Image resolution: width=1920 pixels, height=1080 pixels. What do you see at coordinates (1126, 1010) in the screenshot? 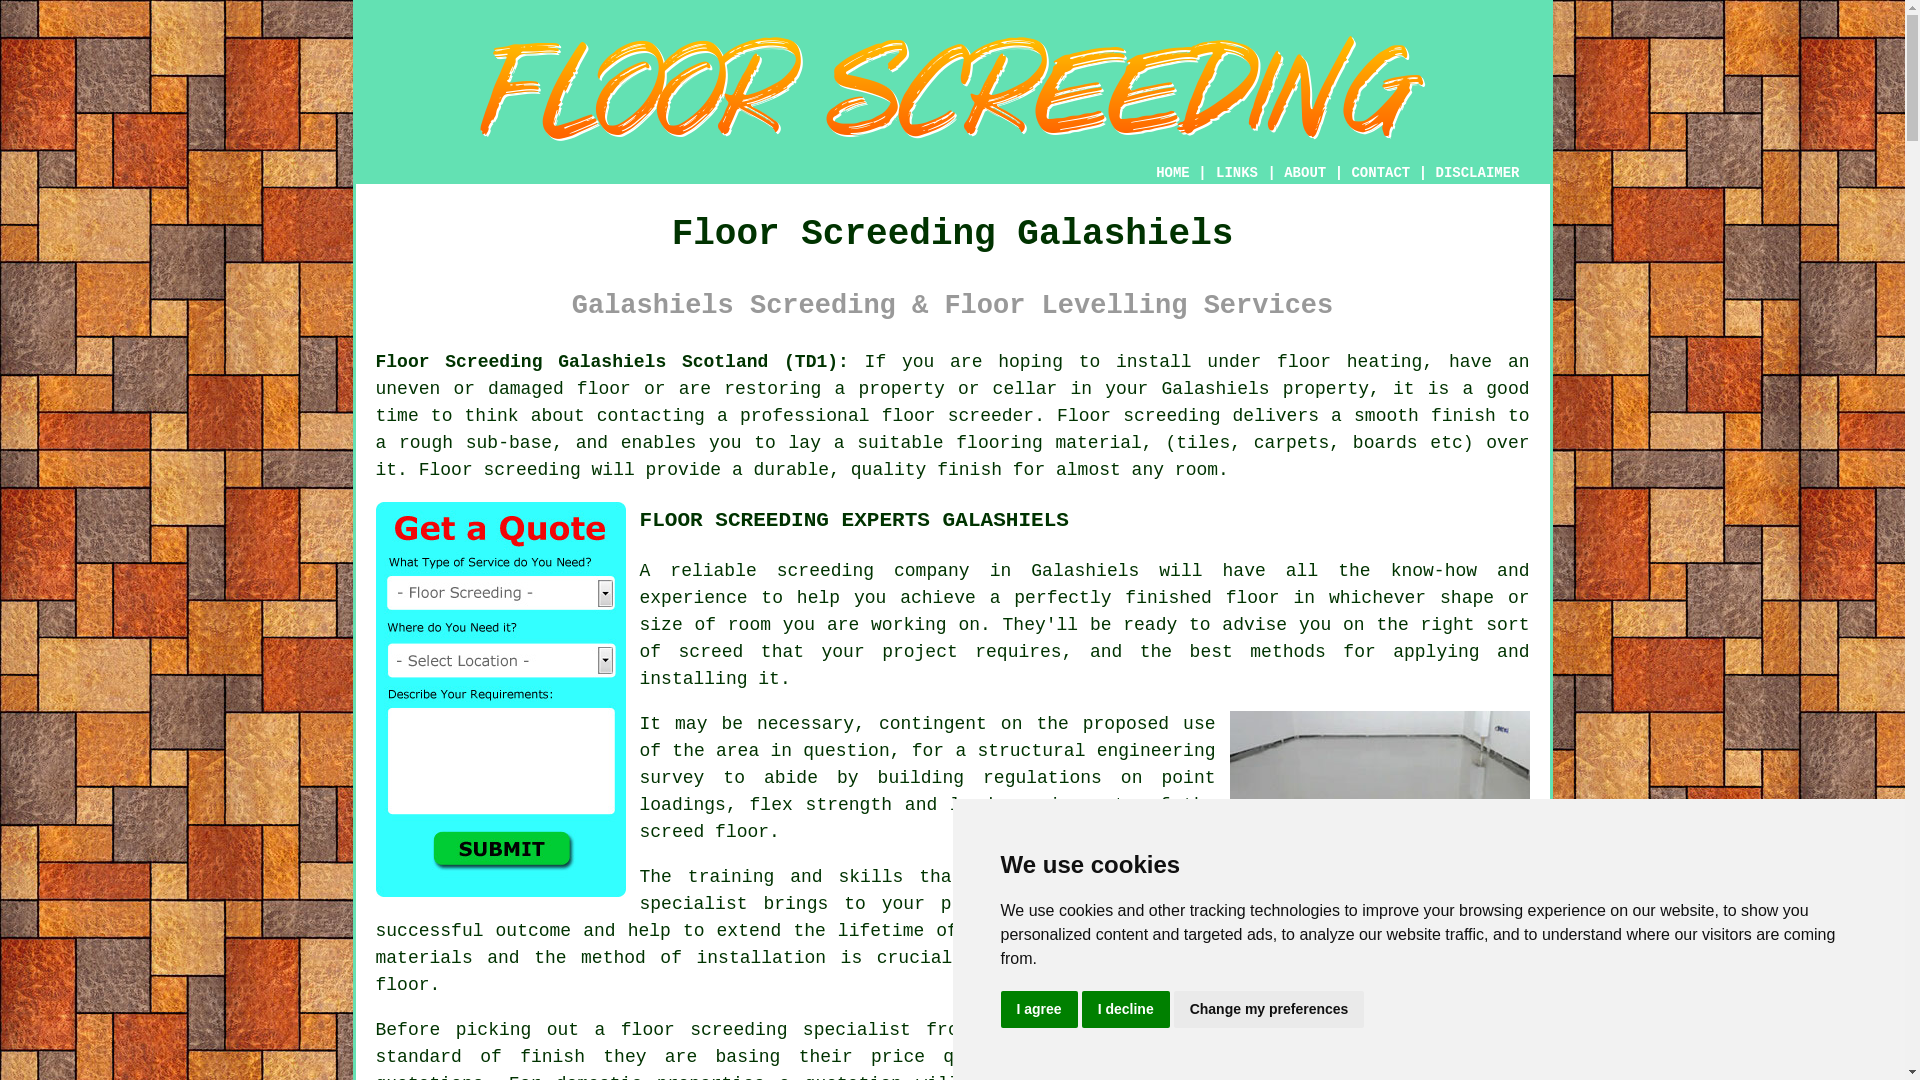
I see `I decline` at bounding box center [1126, 1010].